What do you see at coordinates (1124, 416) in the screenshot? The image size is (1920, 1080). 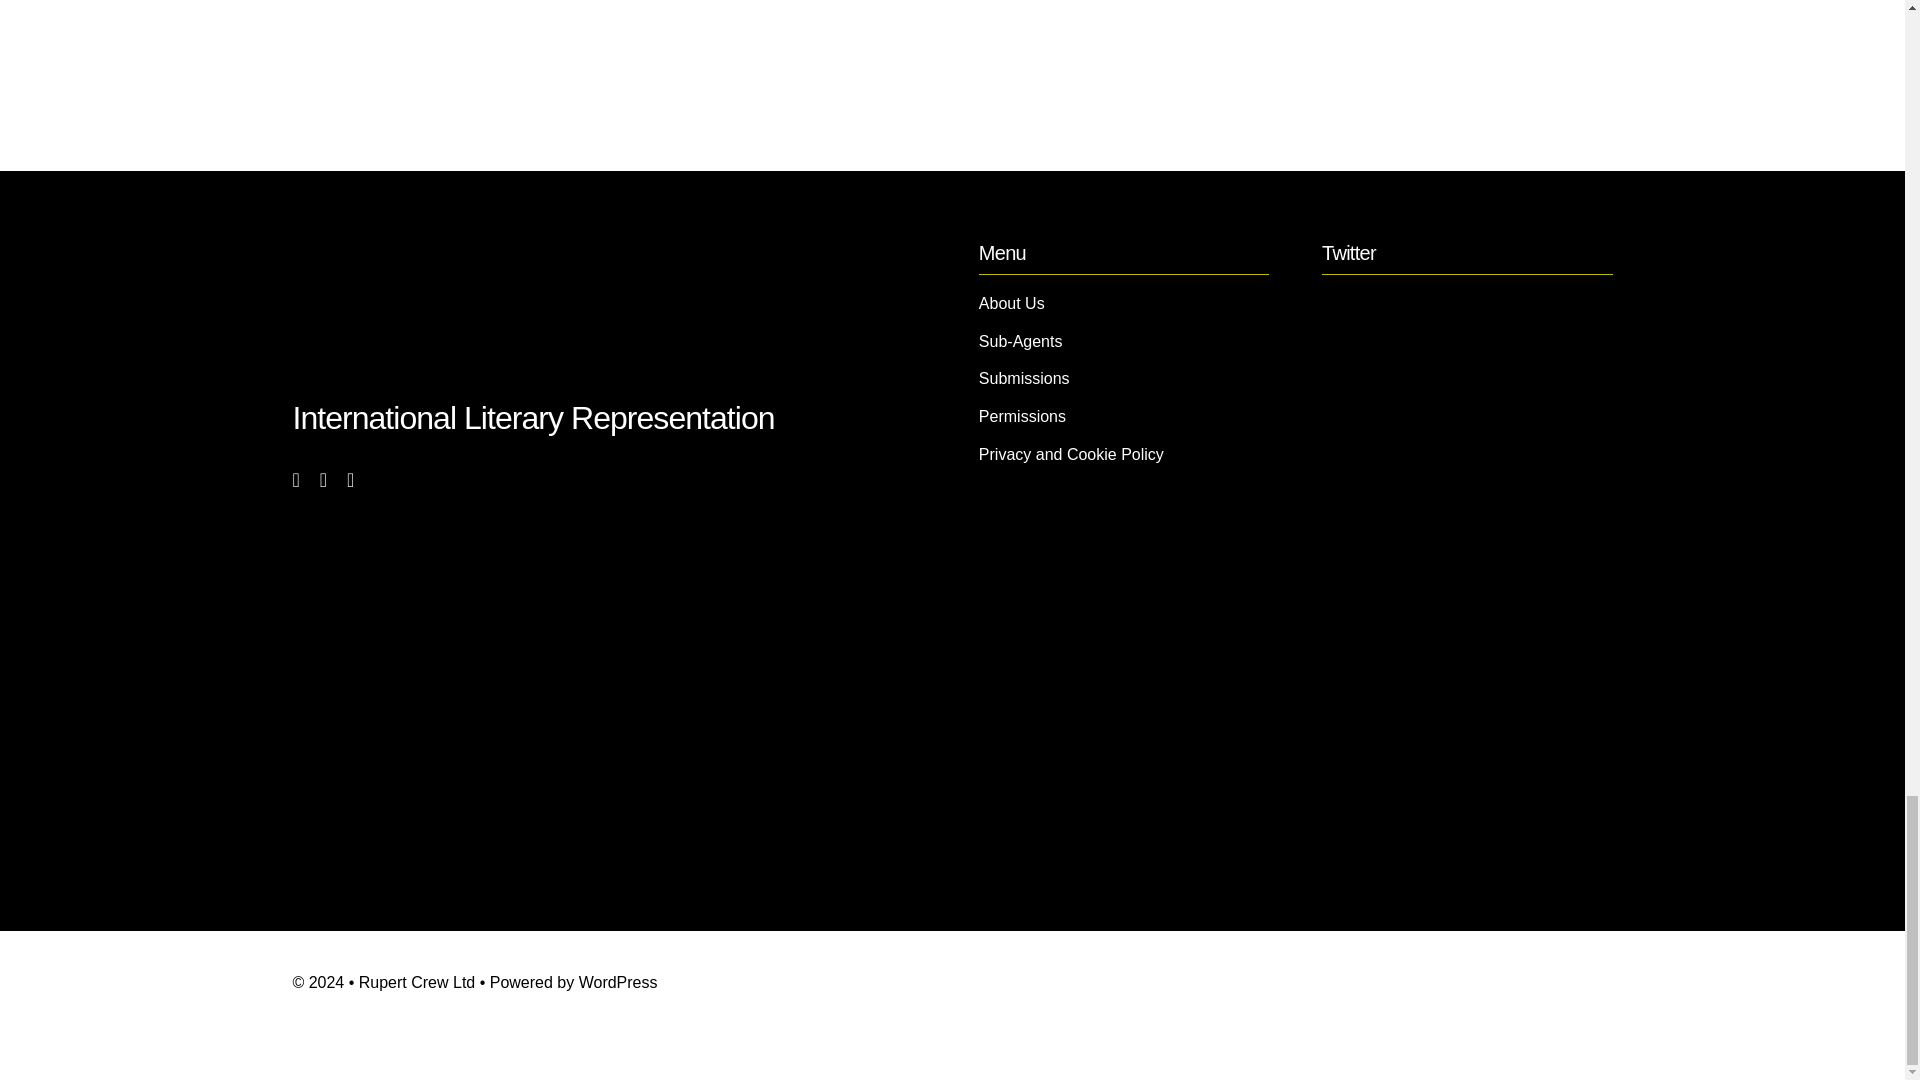 I see `Permissions` at bounding box center [1124, 416].